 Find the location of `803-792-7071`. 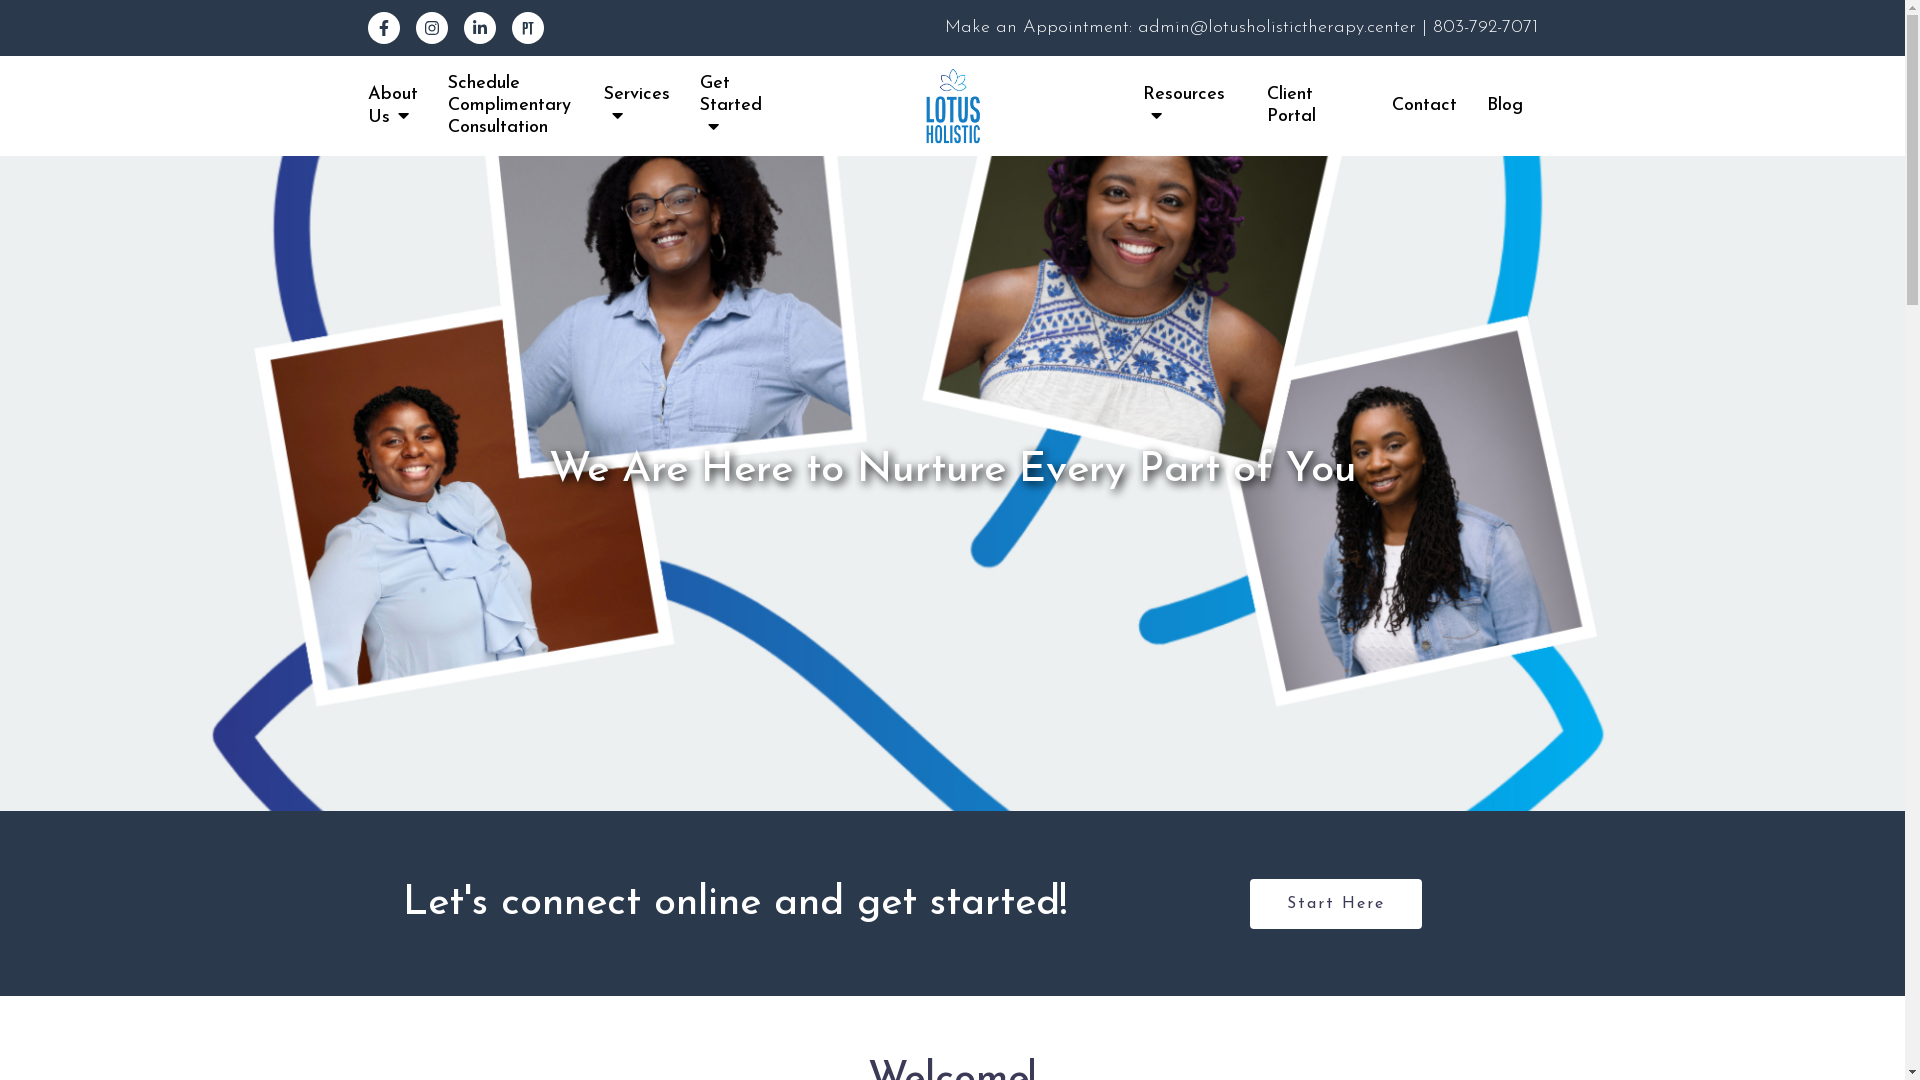

803-792-7071 is located at coordinates (1484, 28).